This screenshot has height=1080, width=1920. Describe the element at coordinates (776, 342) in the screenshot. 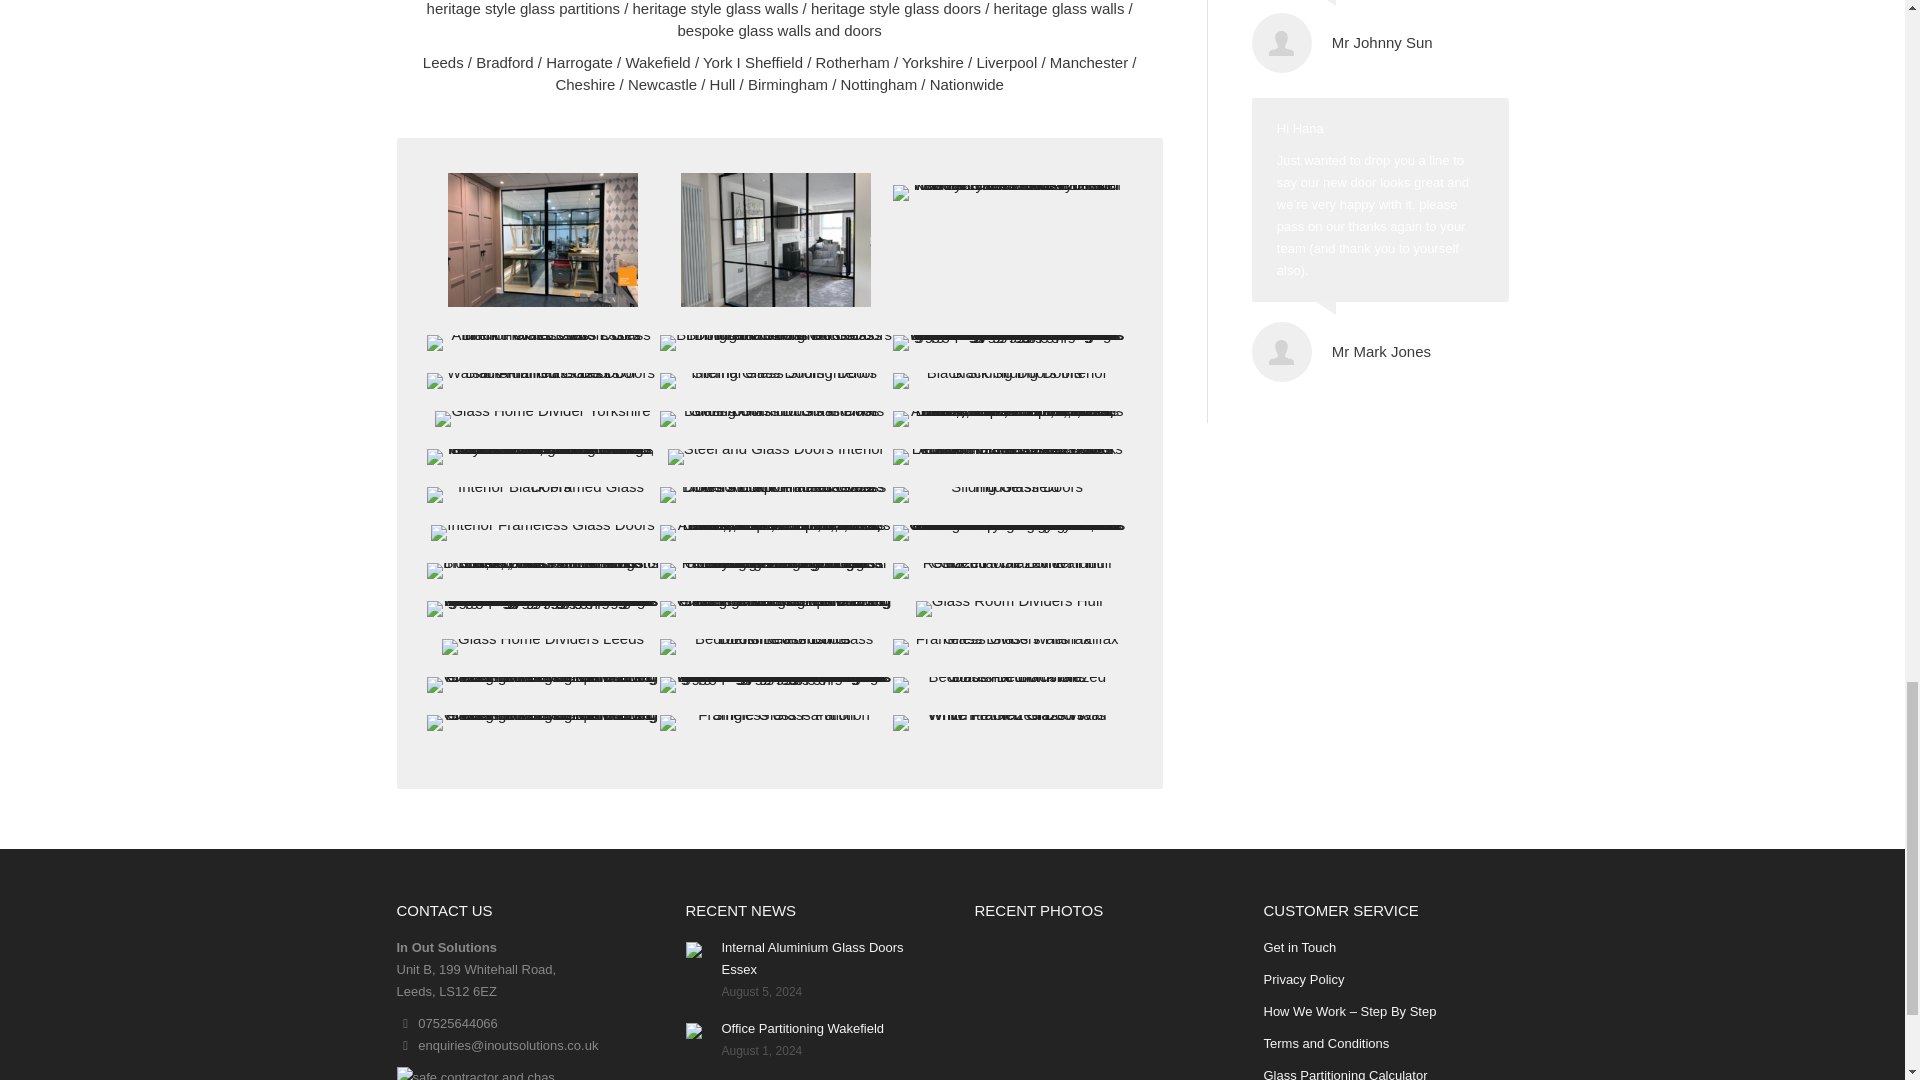

I see `Internal Glass Doors Birmingham` at that location.